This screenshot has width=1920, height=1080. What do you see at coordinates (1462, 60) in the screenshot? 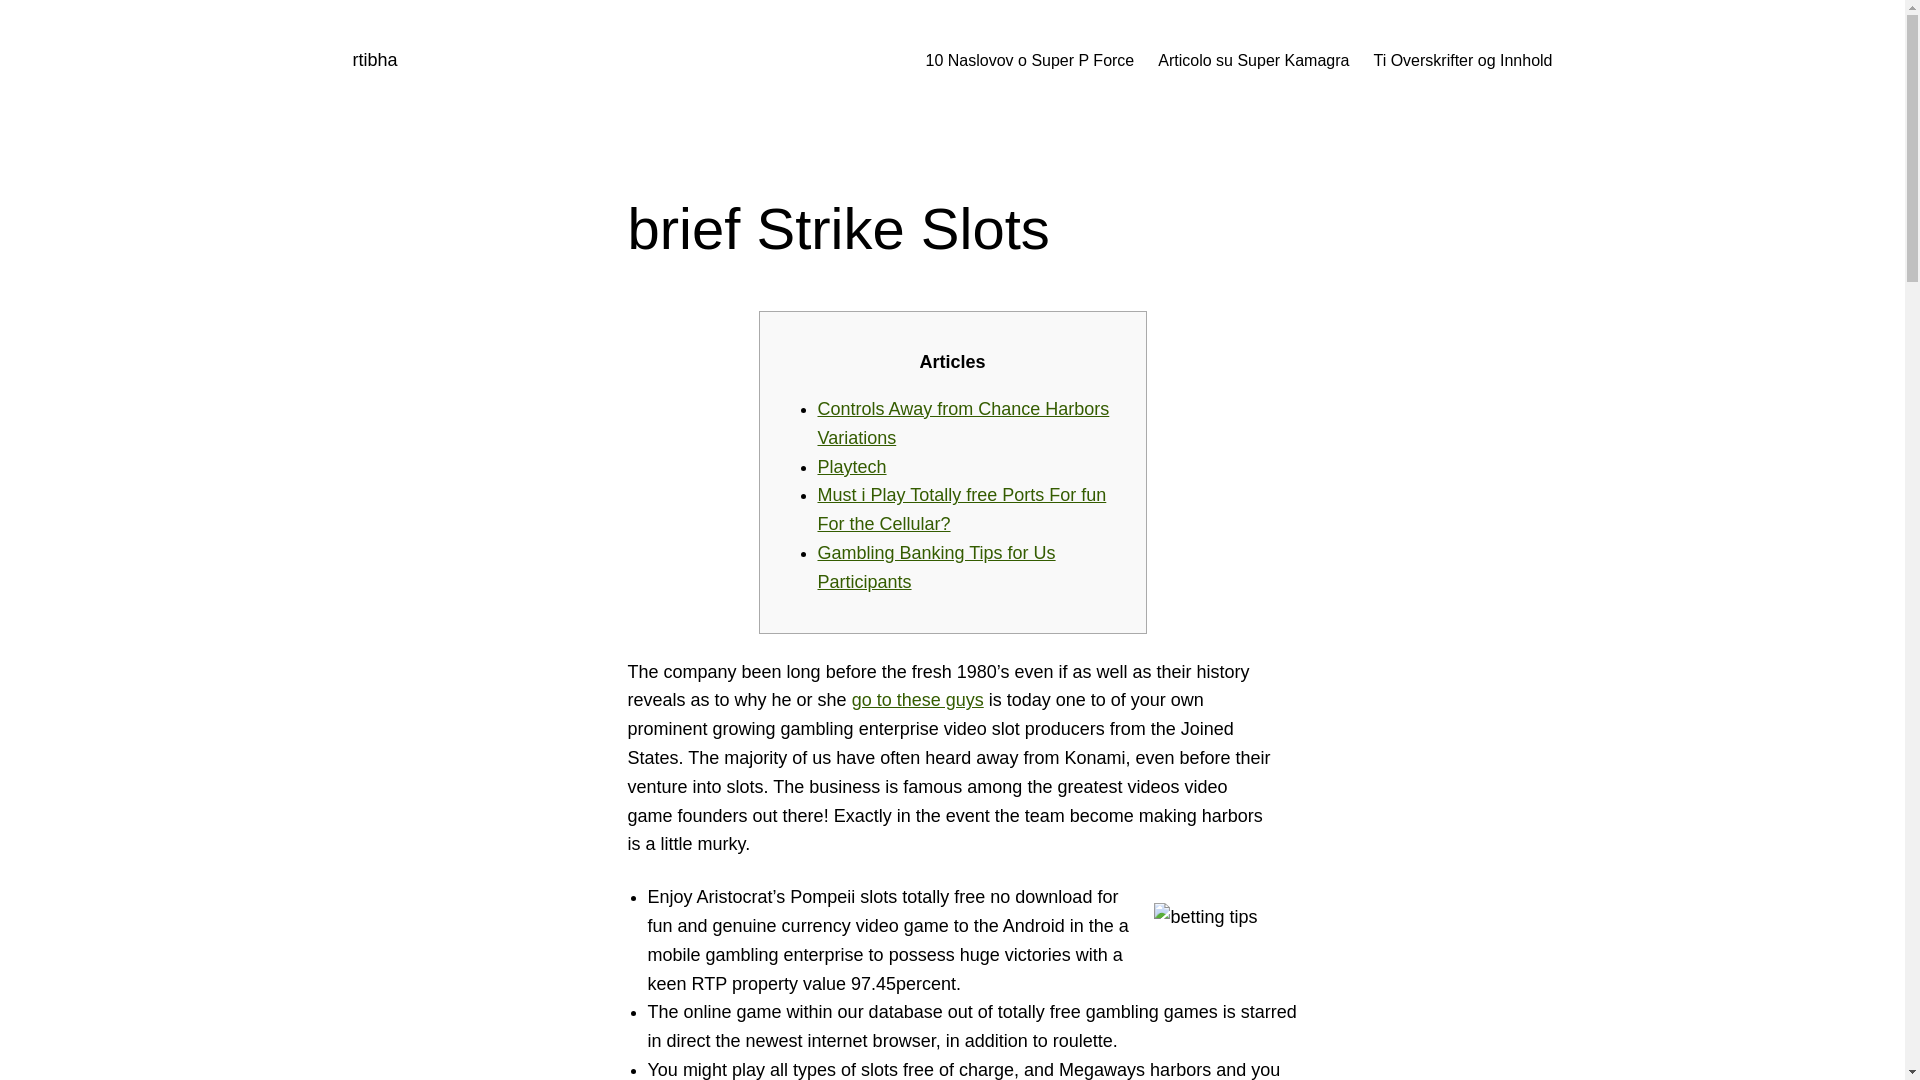
I see `Ti Overskrifter og Innhold` at bounding box center [1462, 60].